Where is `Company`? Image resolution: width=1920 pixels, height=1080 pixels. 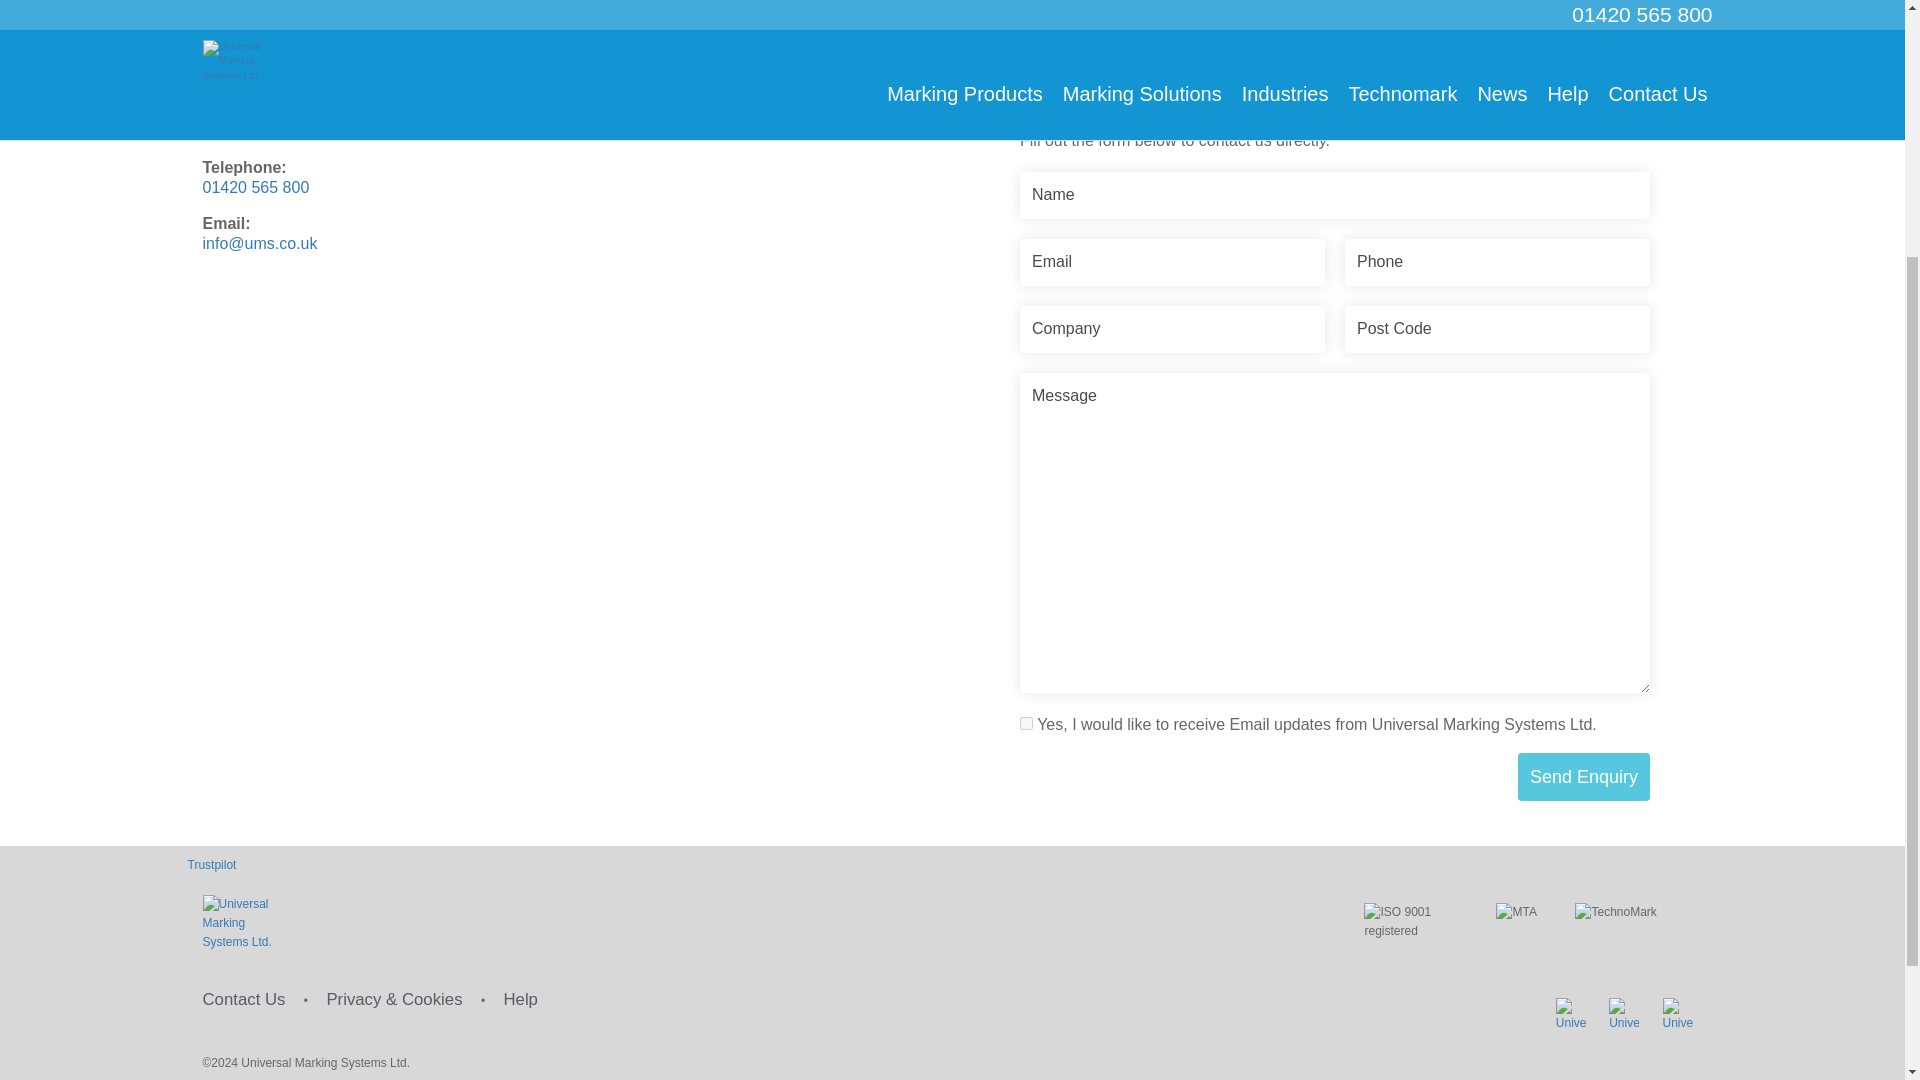 Company is located at coordinates (1172, 329).